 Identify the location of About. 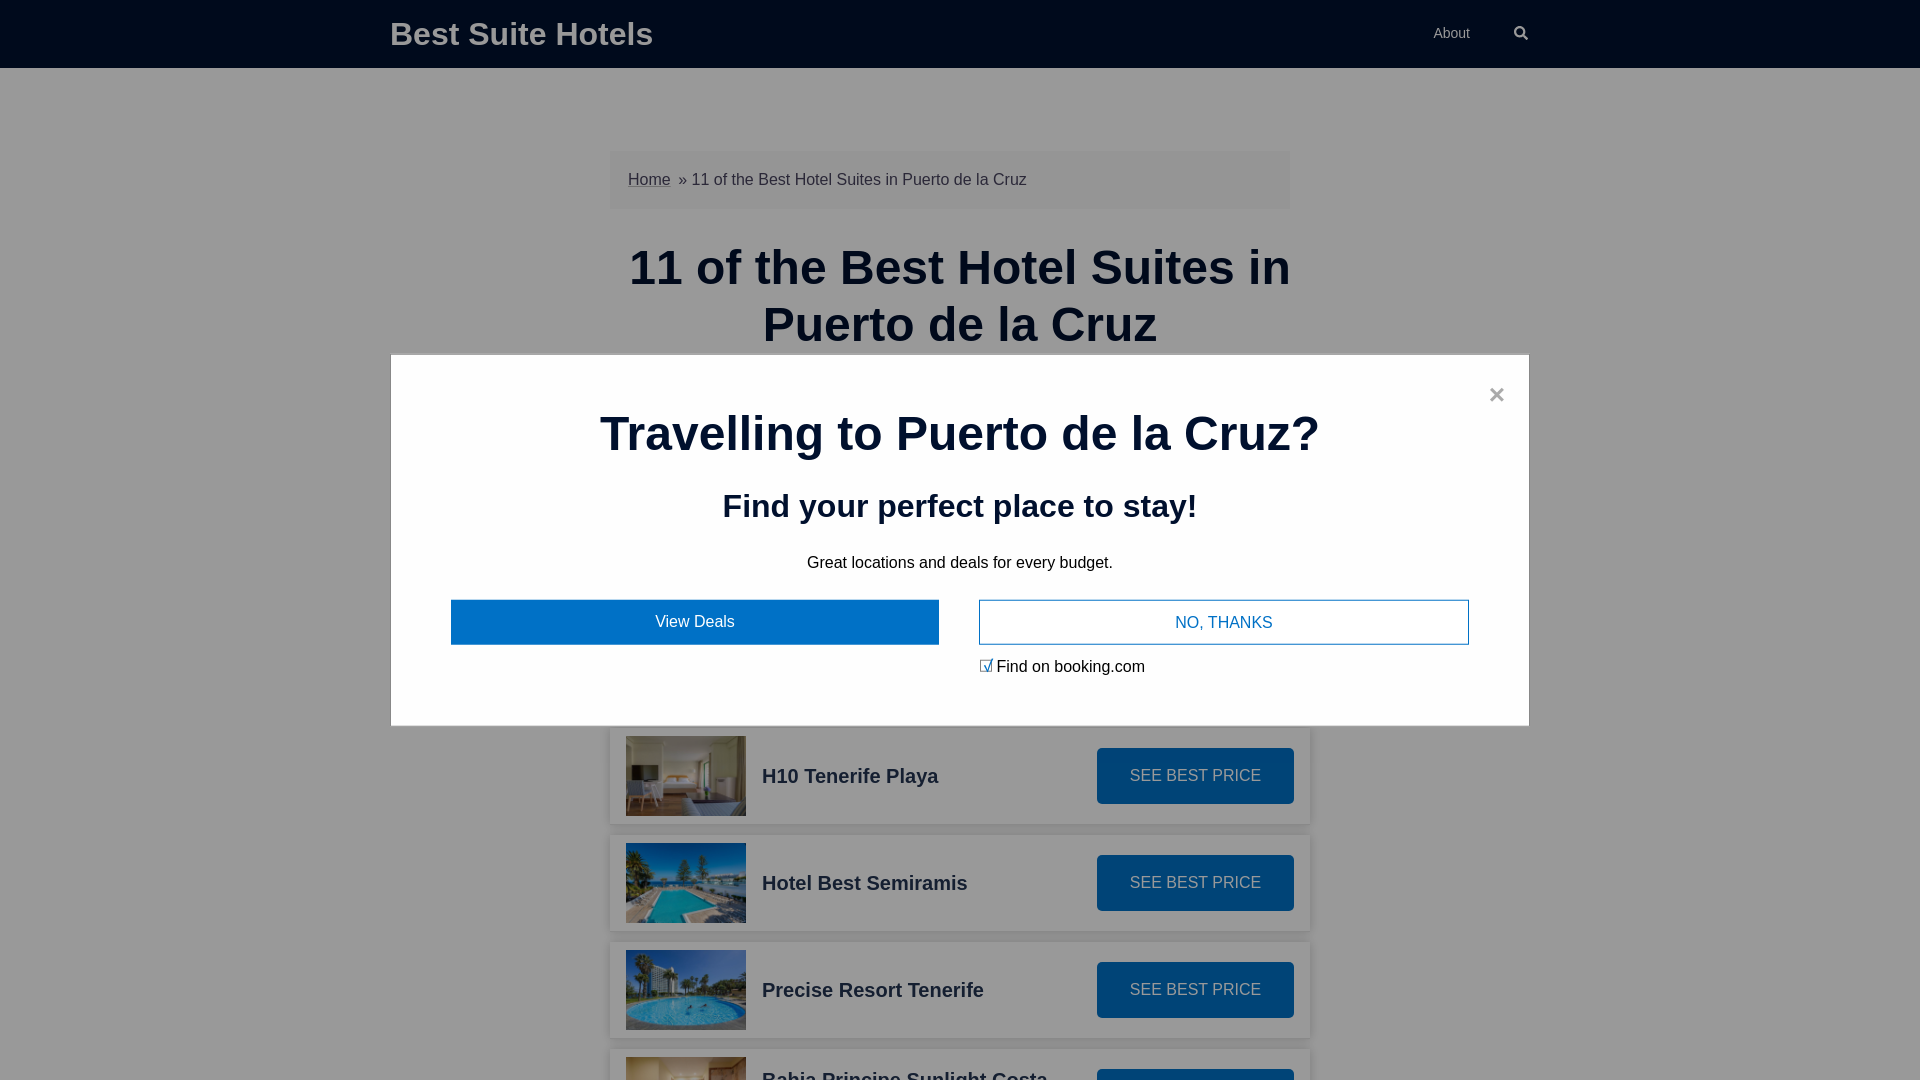
(1451, 34).